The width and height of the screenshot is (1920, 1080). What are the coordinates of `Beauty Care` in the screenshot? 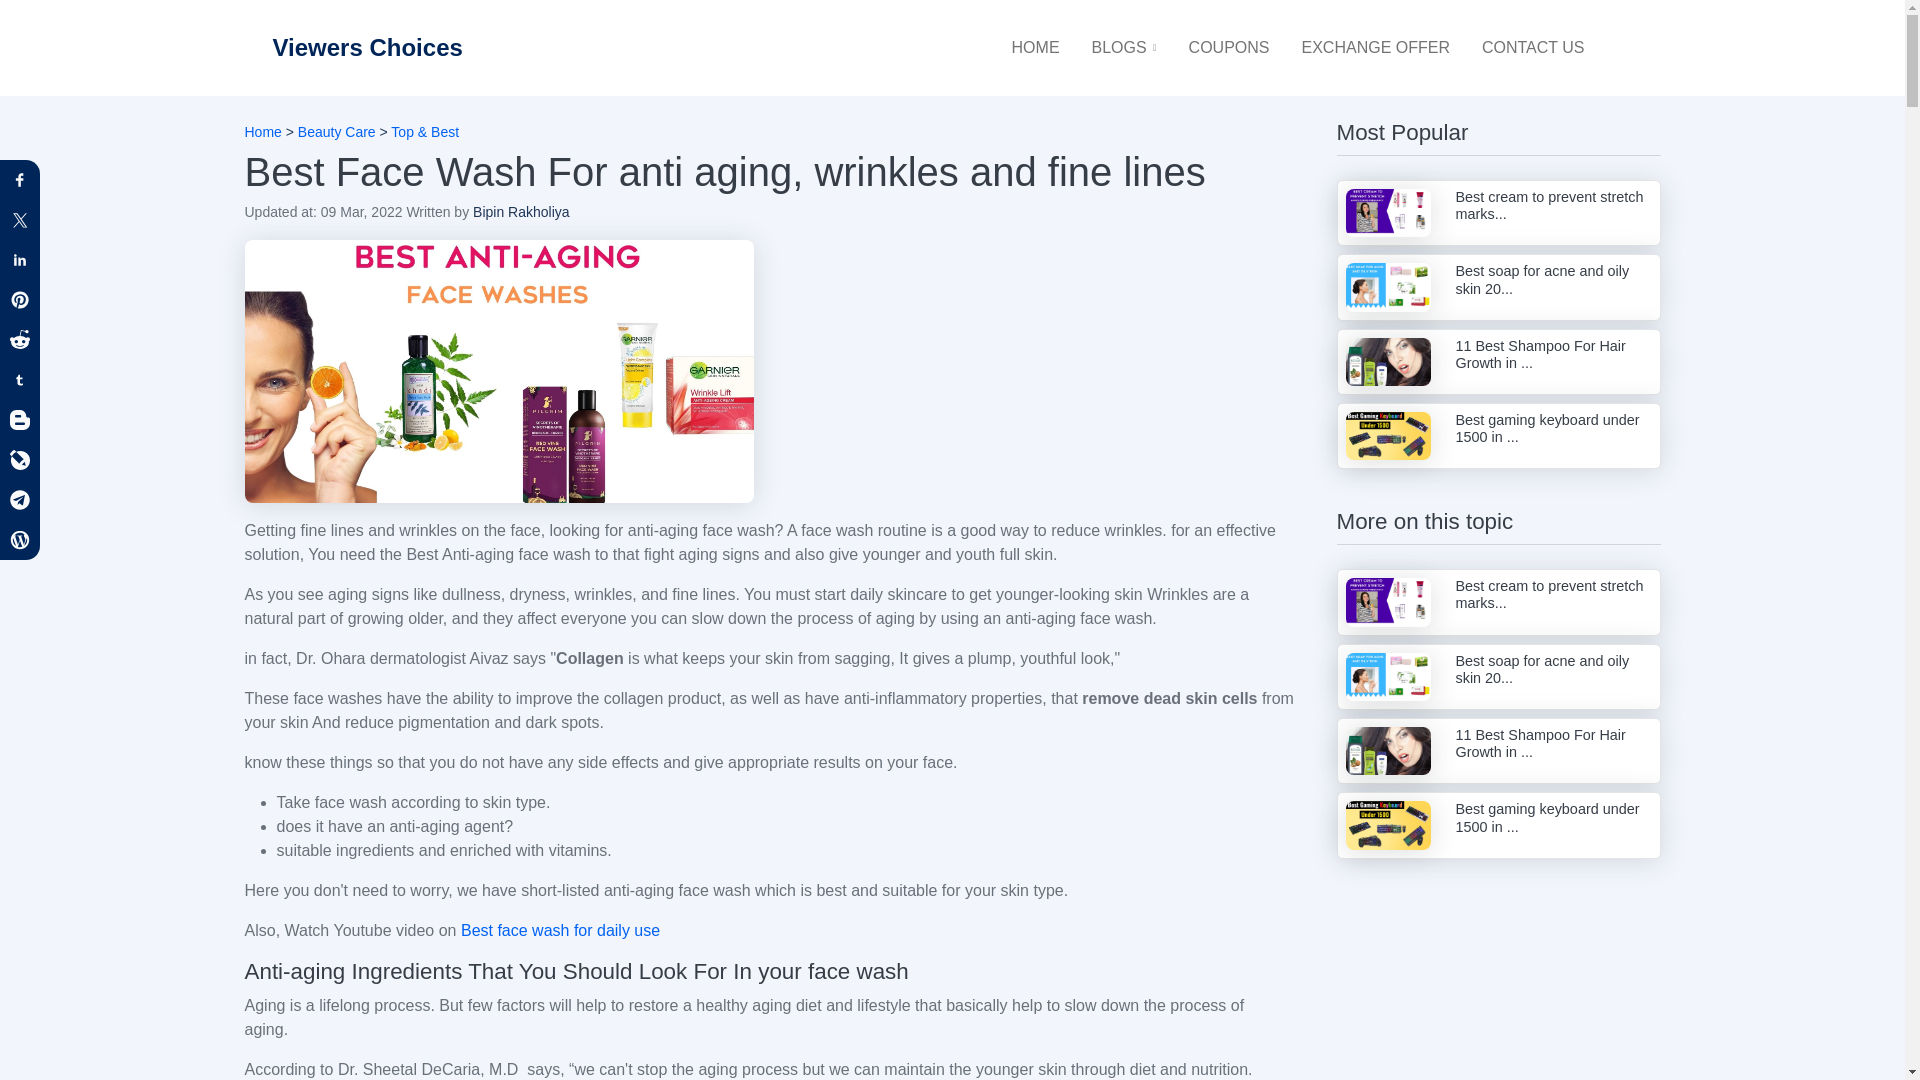 It's located at (336, 132).